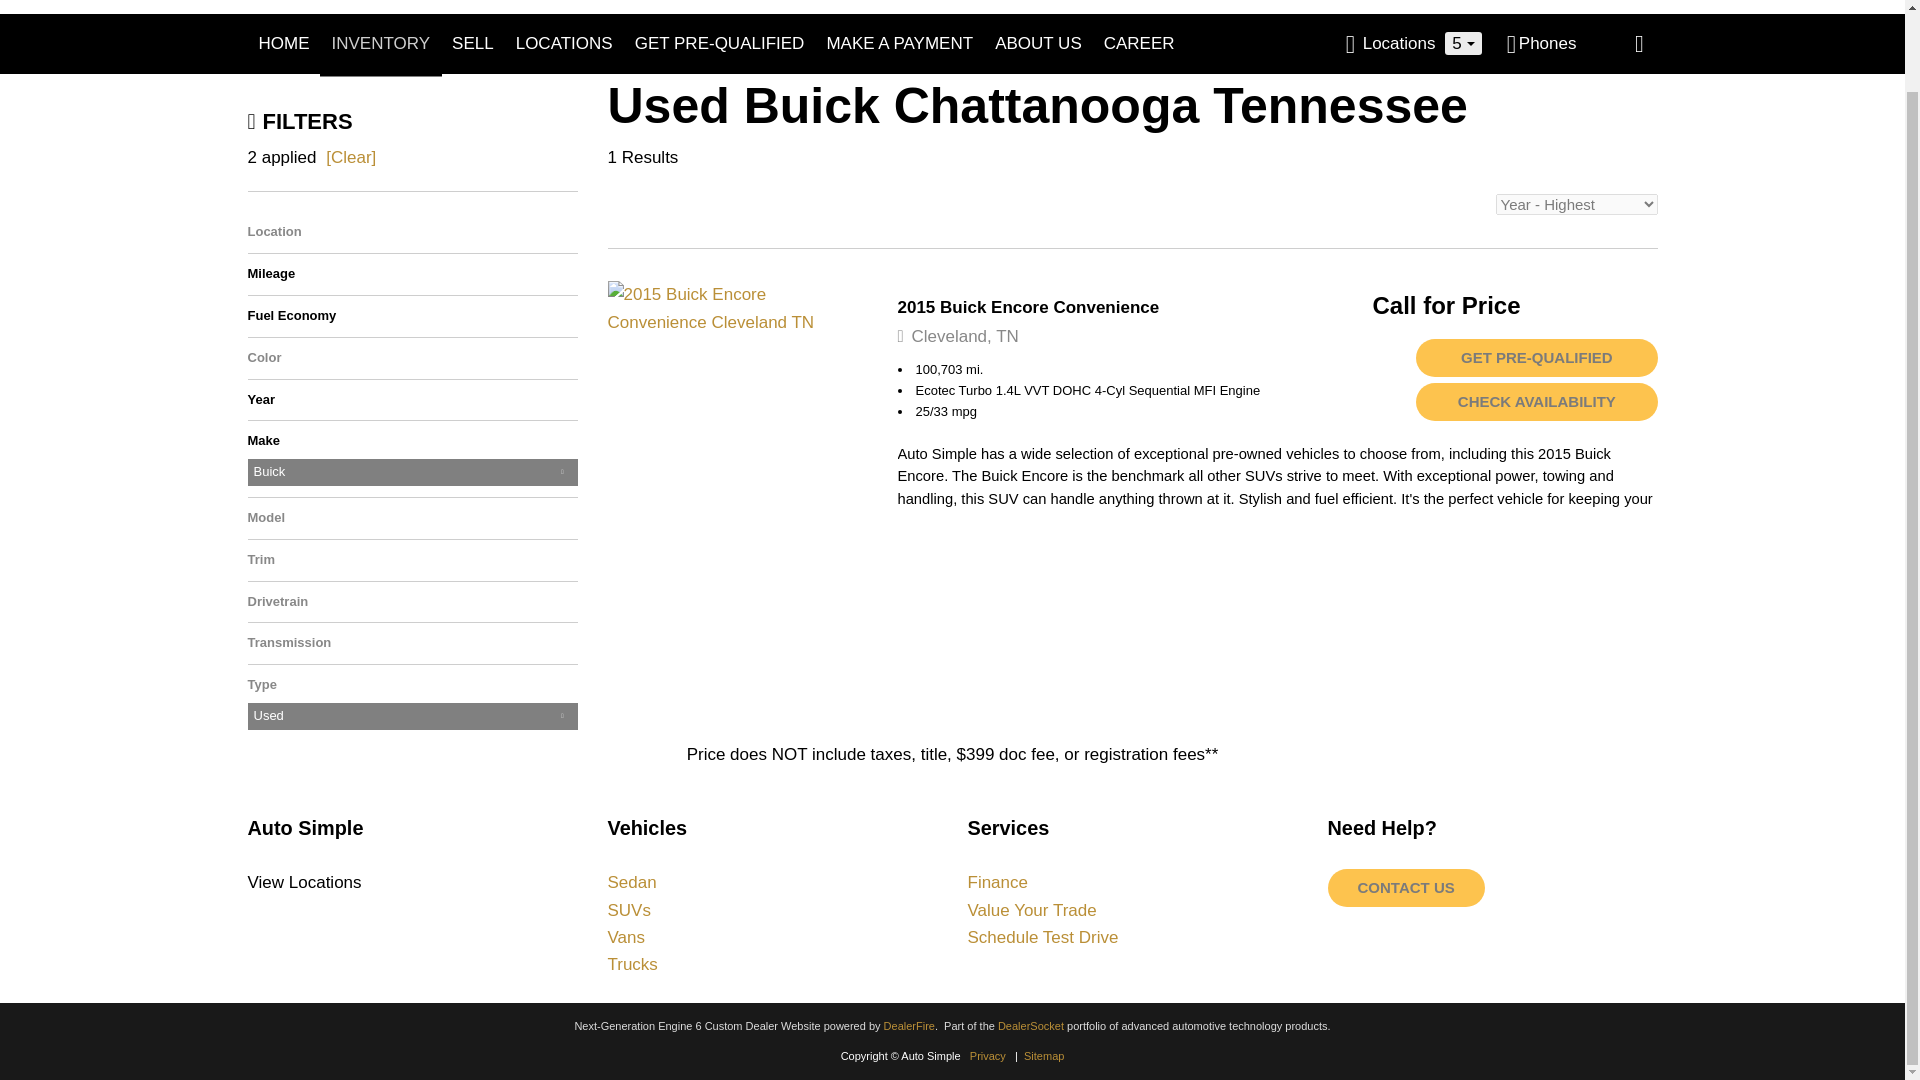  I want to click on GET PRE-QUALIFIED, so click(720, 44).